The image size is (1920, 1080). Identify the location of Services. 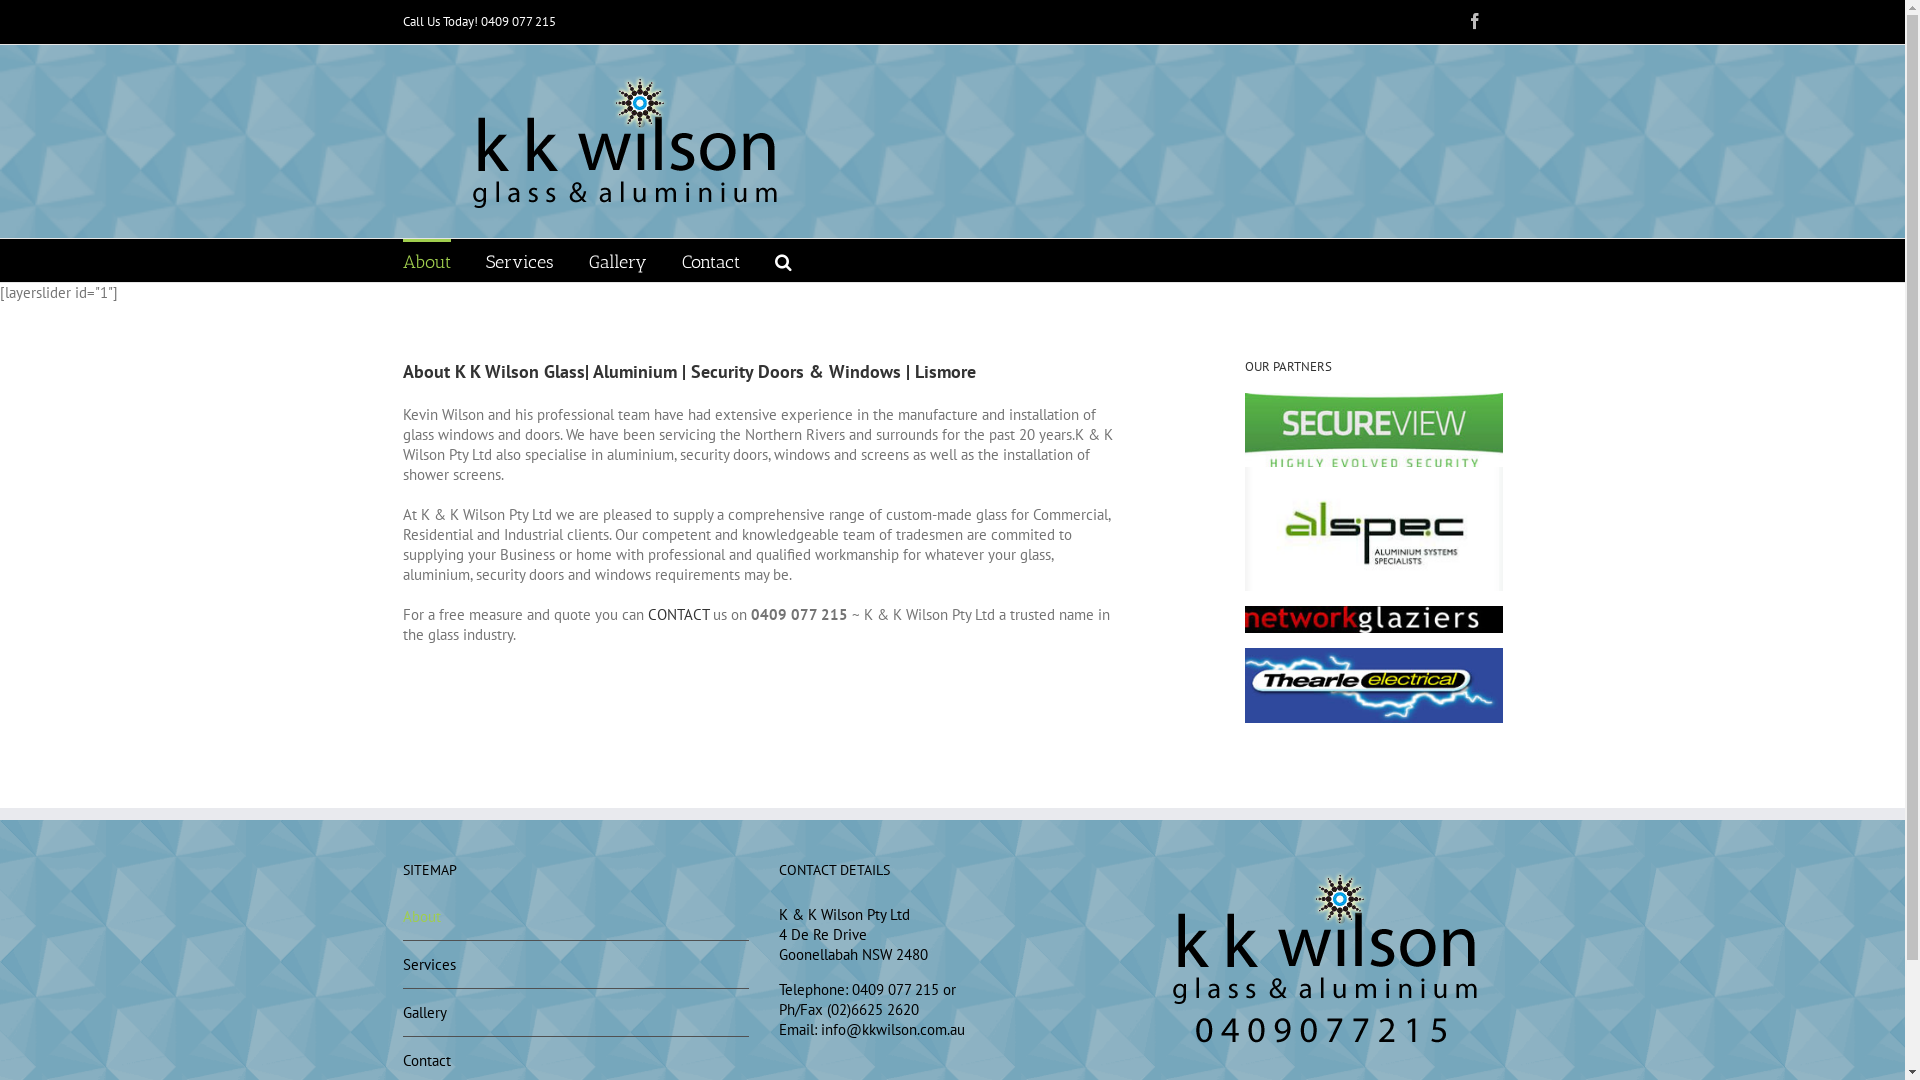
(576, 965).